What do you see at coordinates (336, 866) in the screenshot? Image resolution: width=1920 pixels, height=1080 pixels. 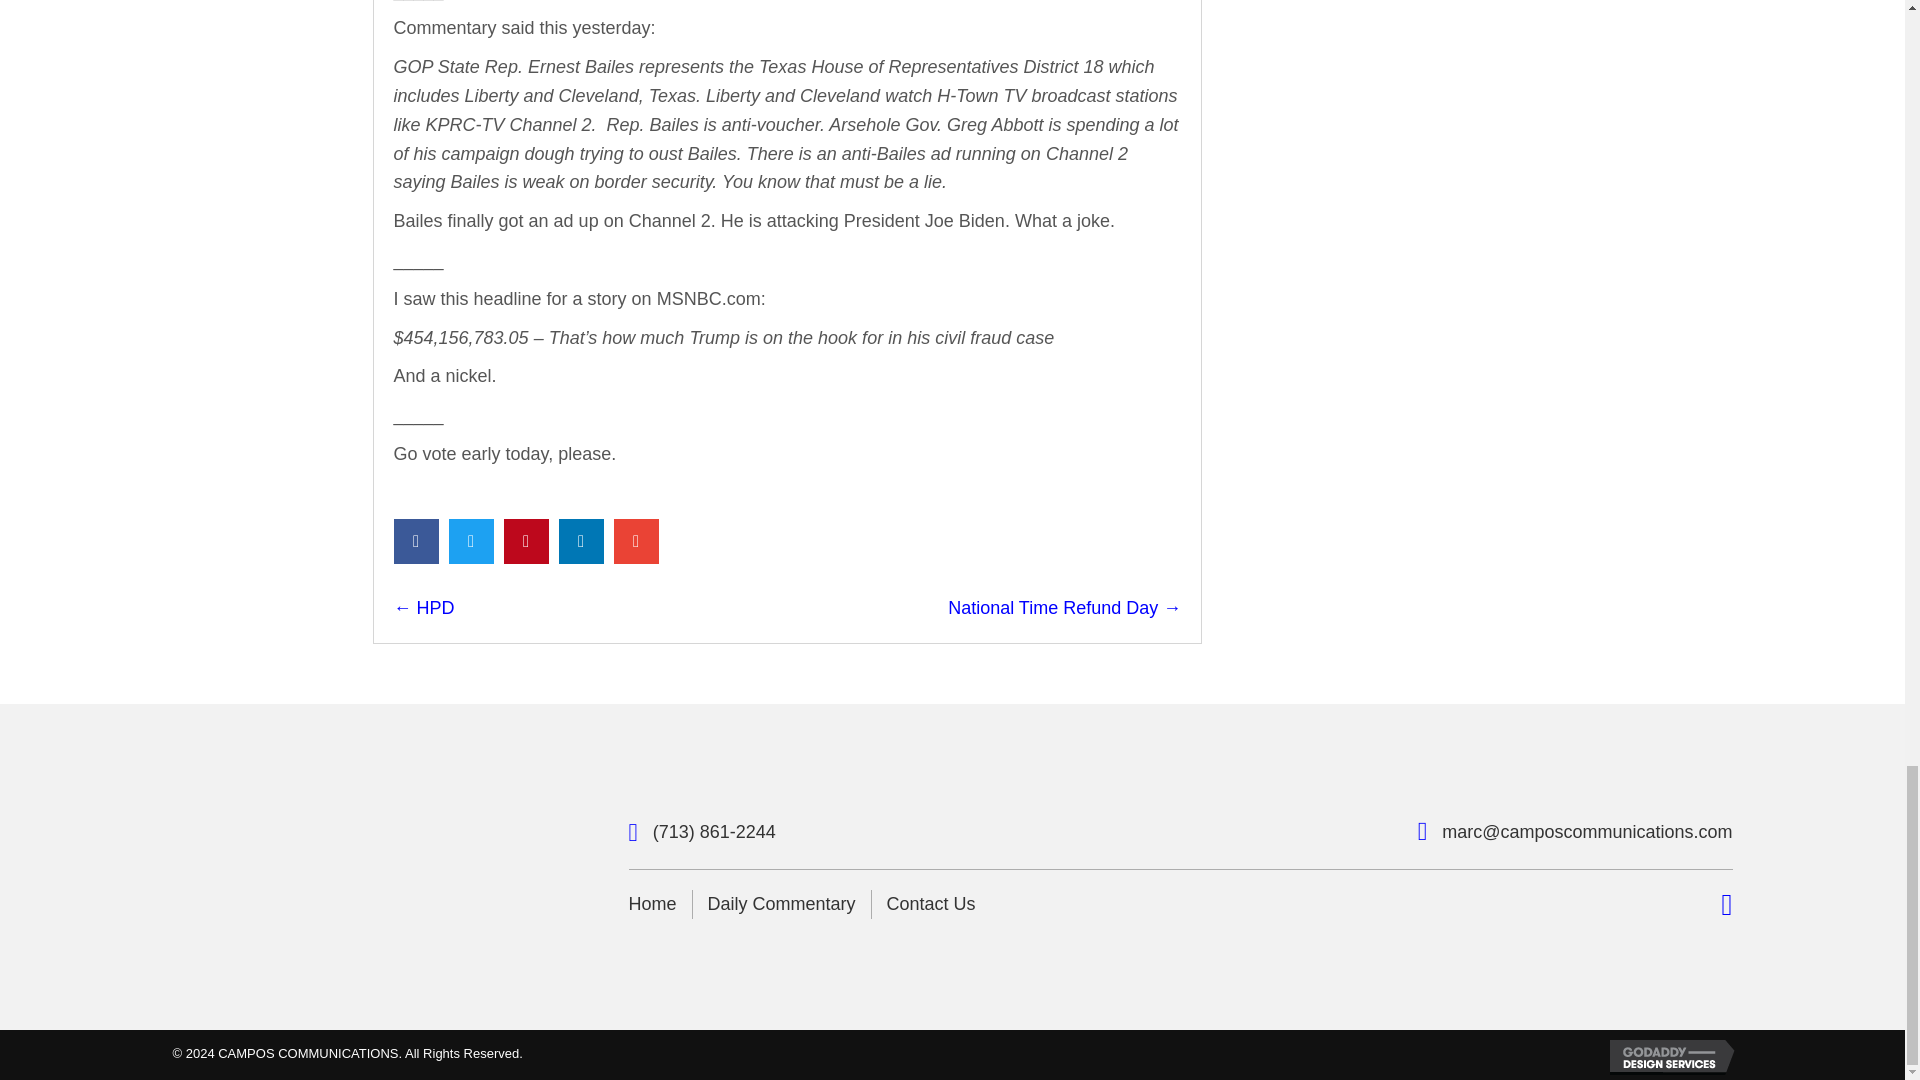 I see `skyline9` at bounding box center [336, 866].